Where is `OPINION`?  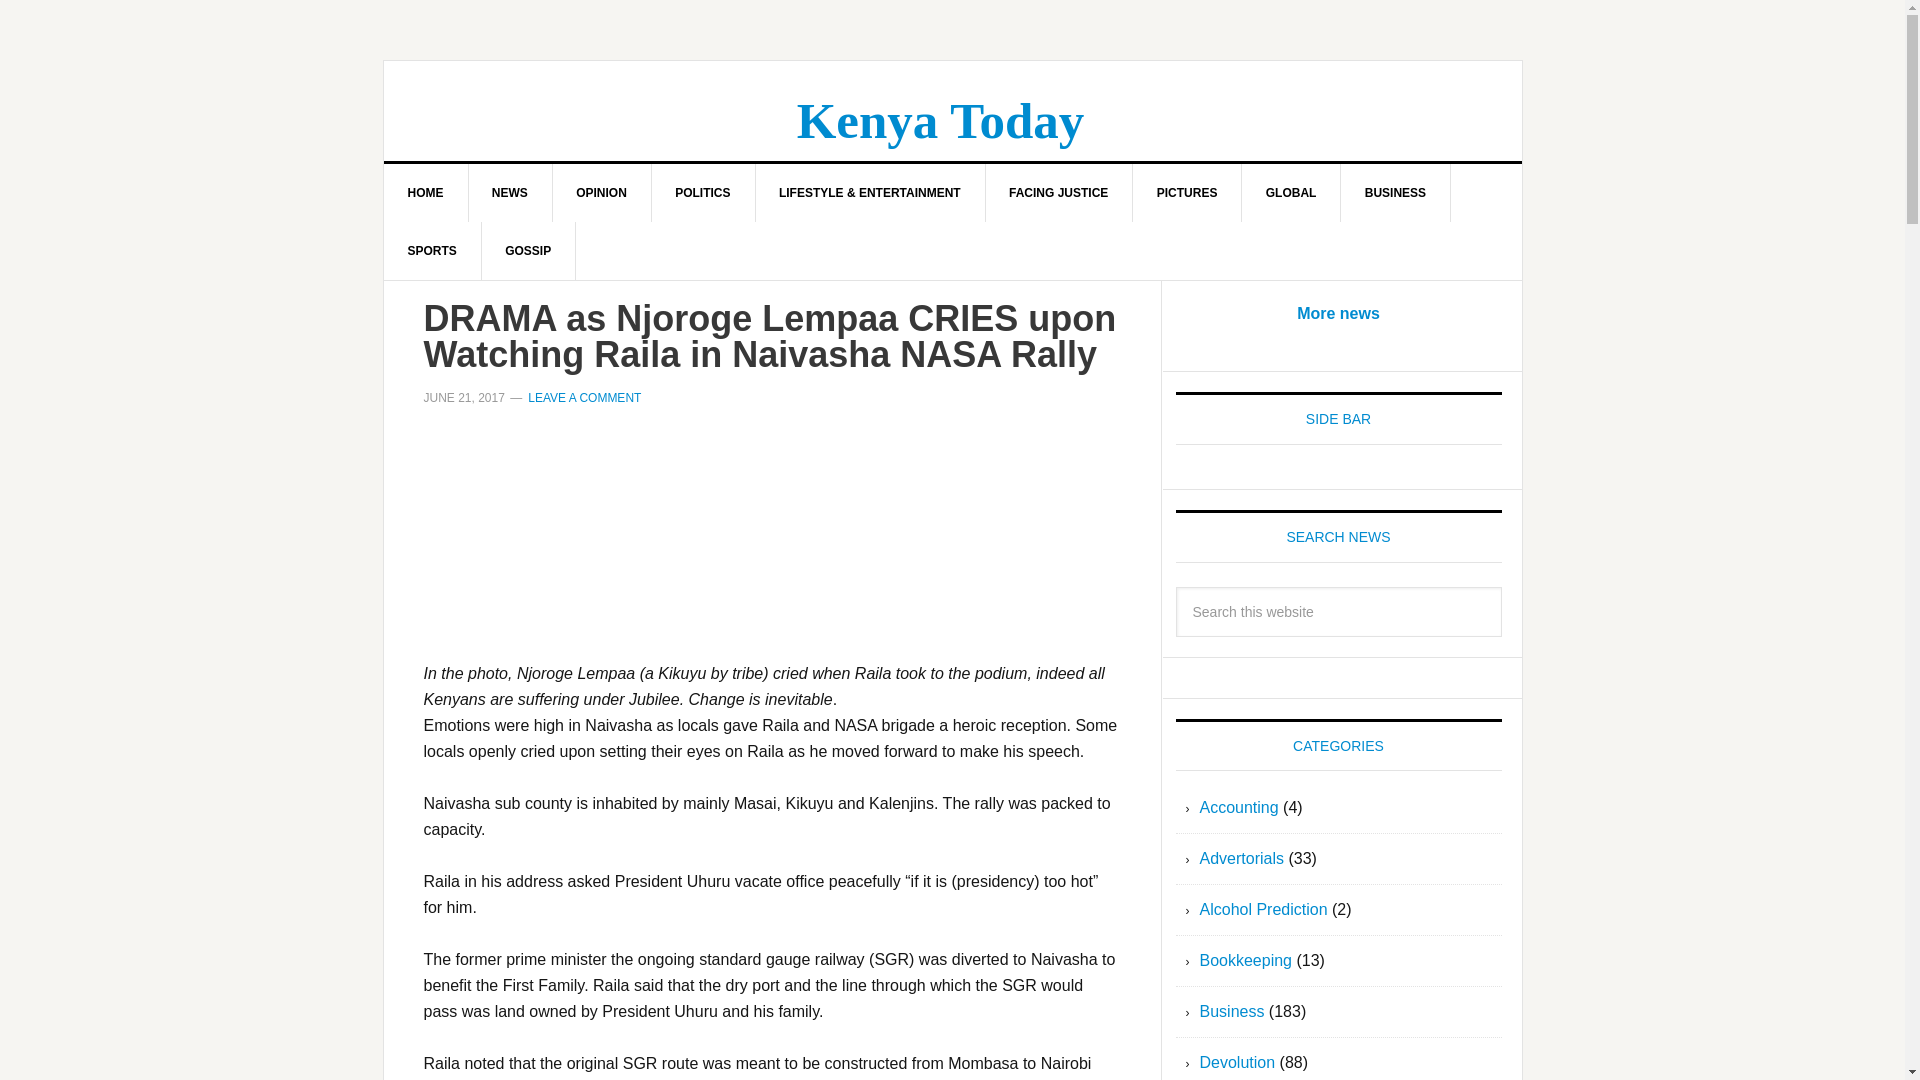
OPINION is located at coordinates (602, 193).